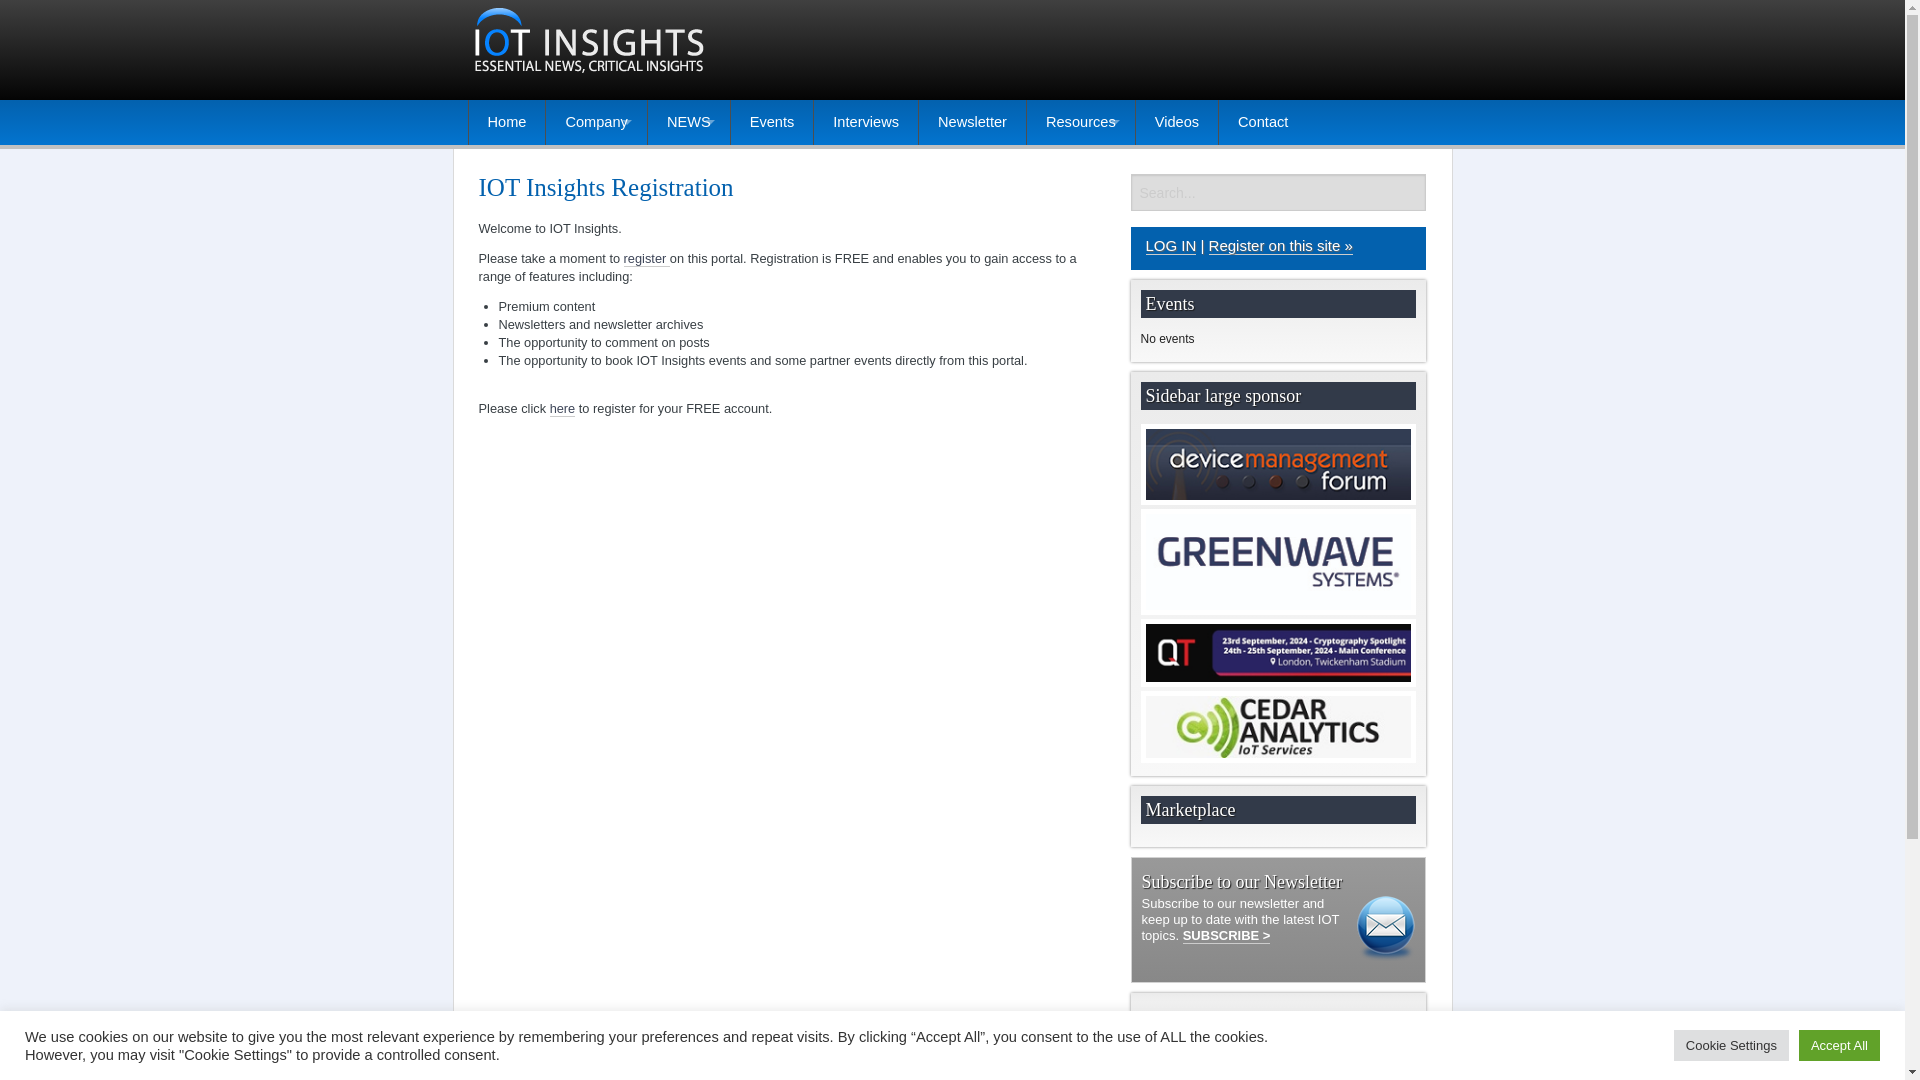 Image resolution: width=1920 pixels, height=1080 pixels. What do you see at coordinates (595, 167) in the screenshot?
I see `About IOT Insights` at bounding box center [595, 167].